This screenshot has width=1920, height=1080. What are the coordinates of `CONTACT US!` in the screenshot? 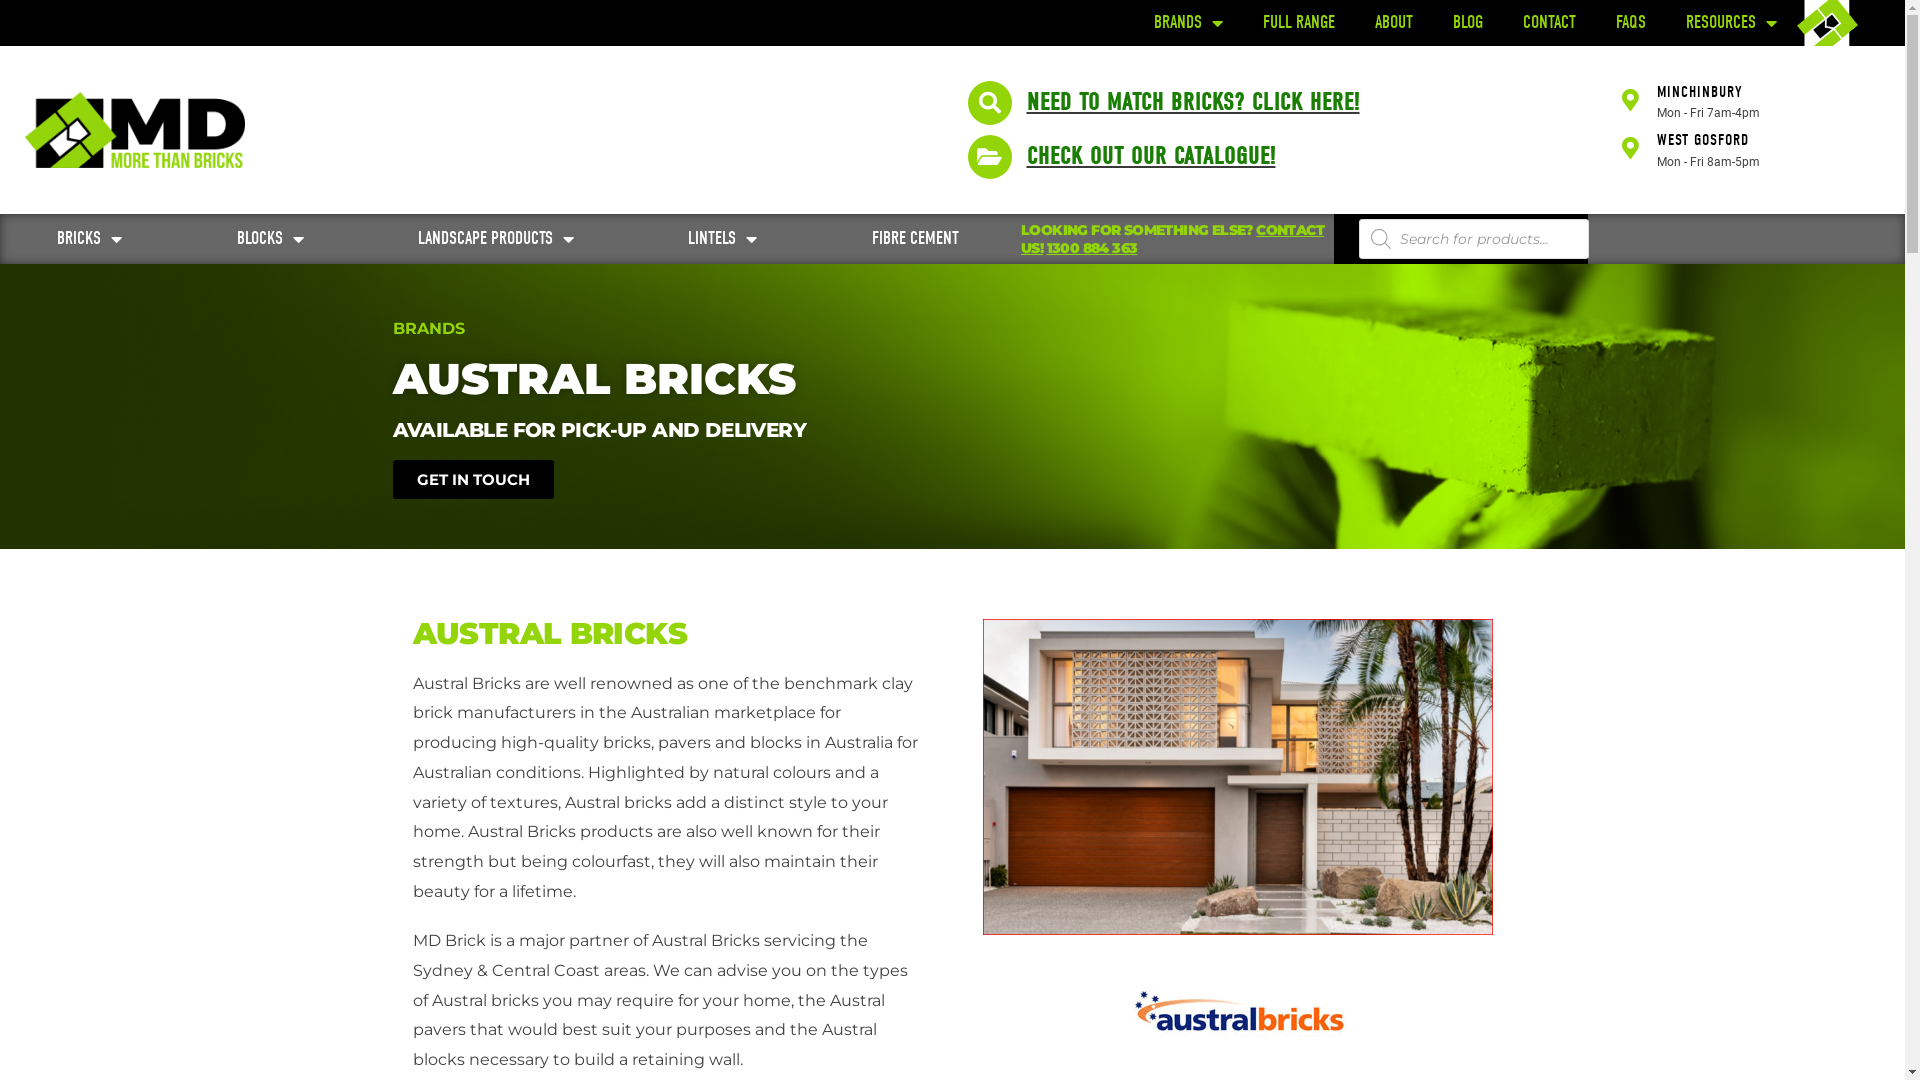 It's located at (1172, 239).